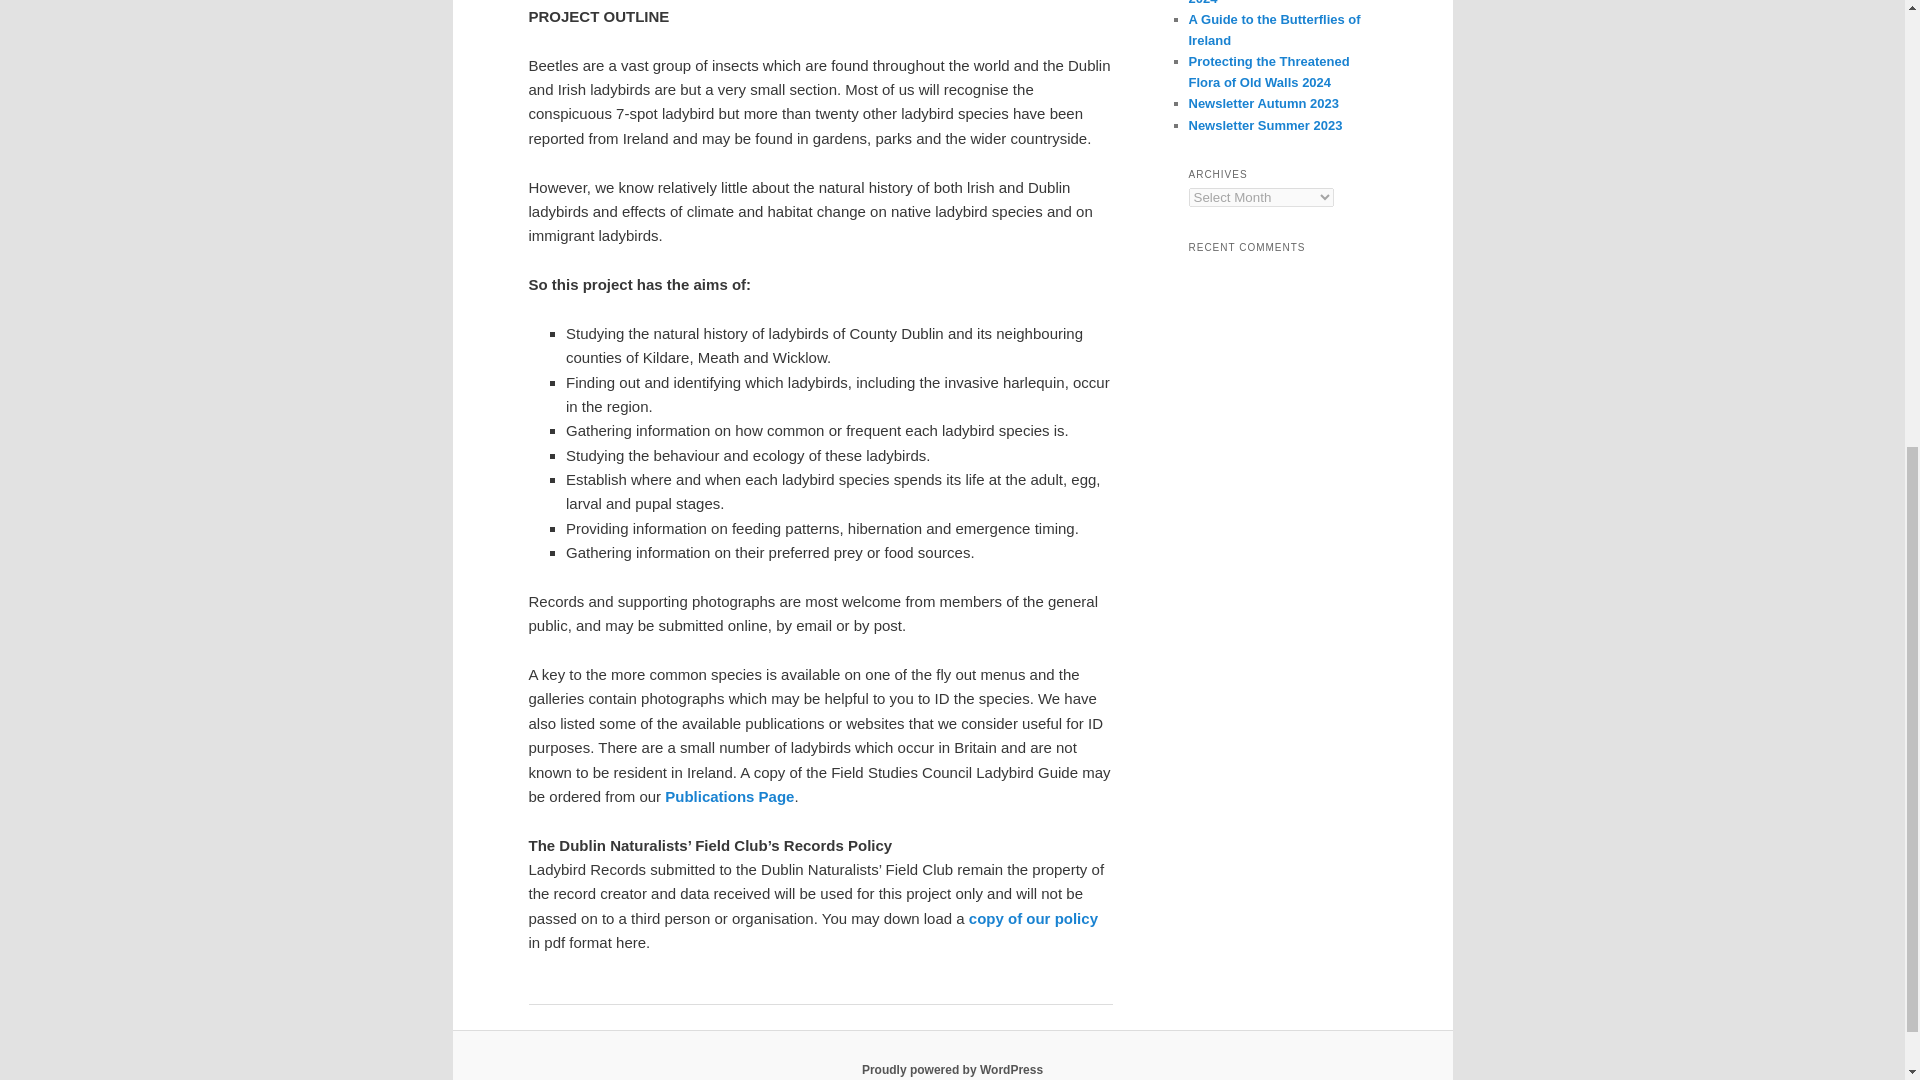 This screenshot has height=1080, width=1920. I want to click on Newsletter Autumn 2023, so click(1263, 104).